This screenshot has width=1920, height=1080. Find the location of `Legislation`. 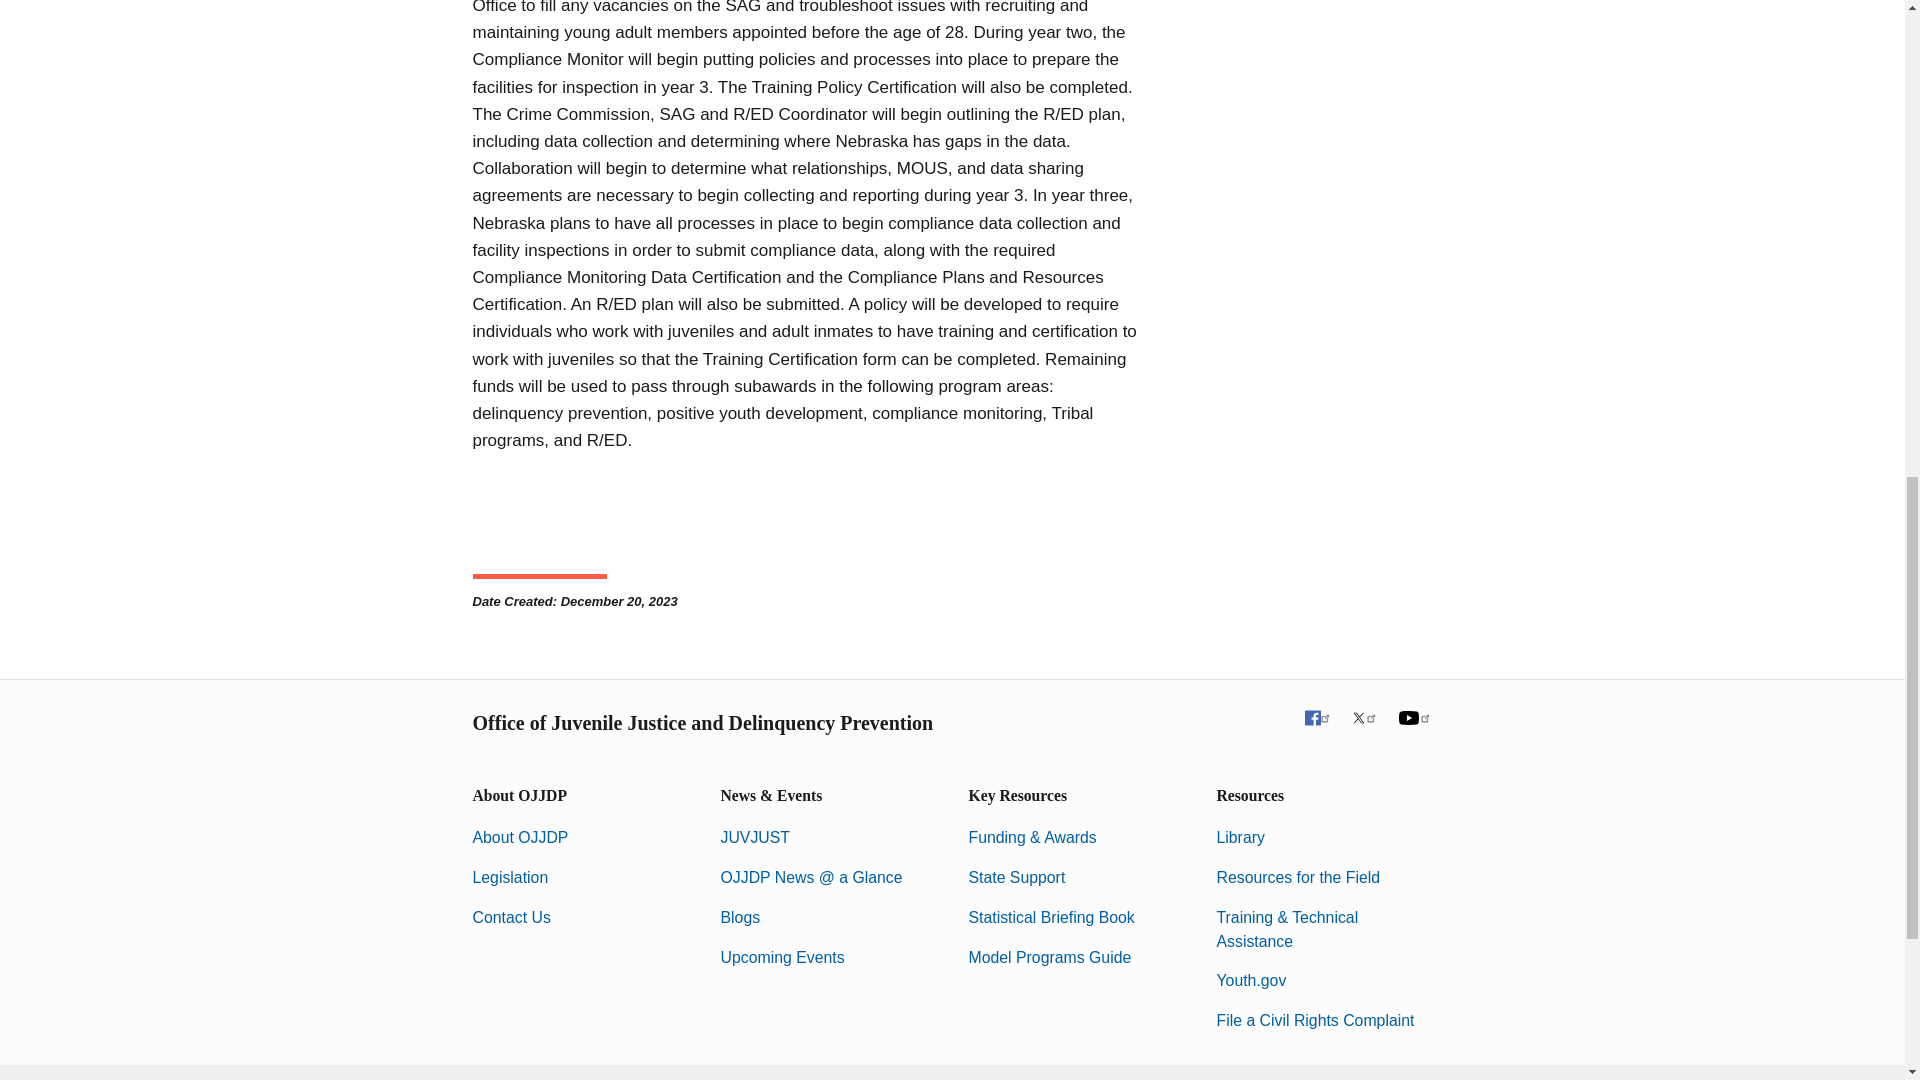

Legislation is located at coordinates (510, 877).